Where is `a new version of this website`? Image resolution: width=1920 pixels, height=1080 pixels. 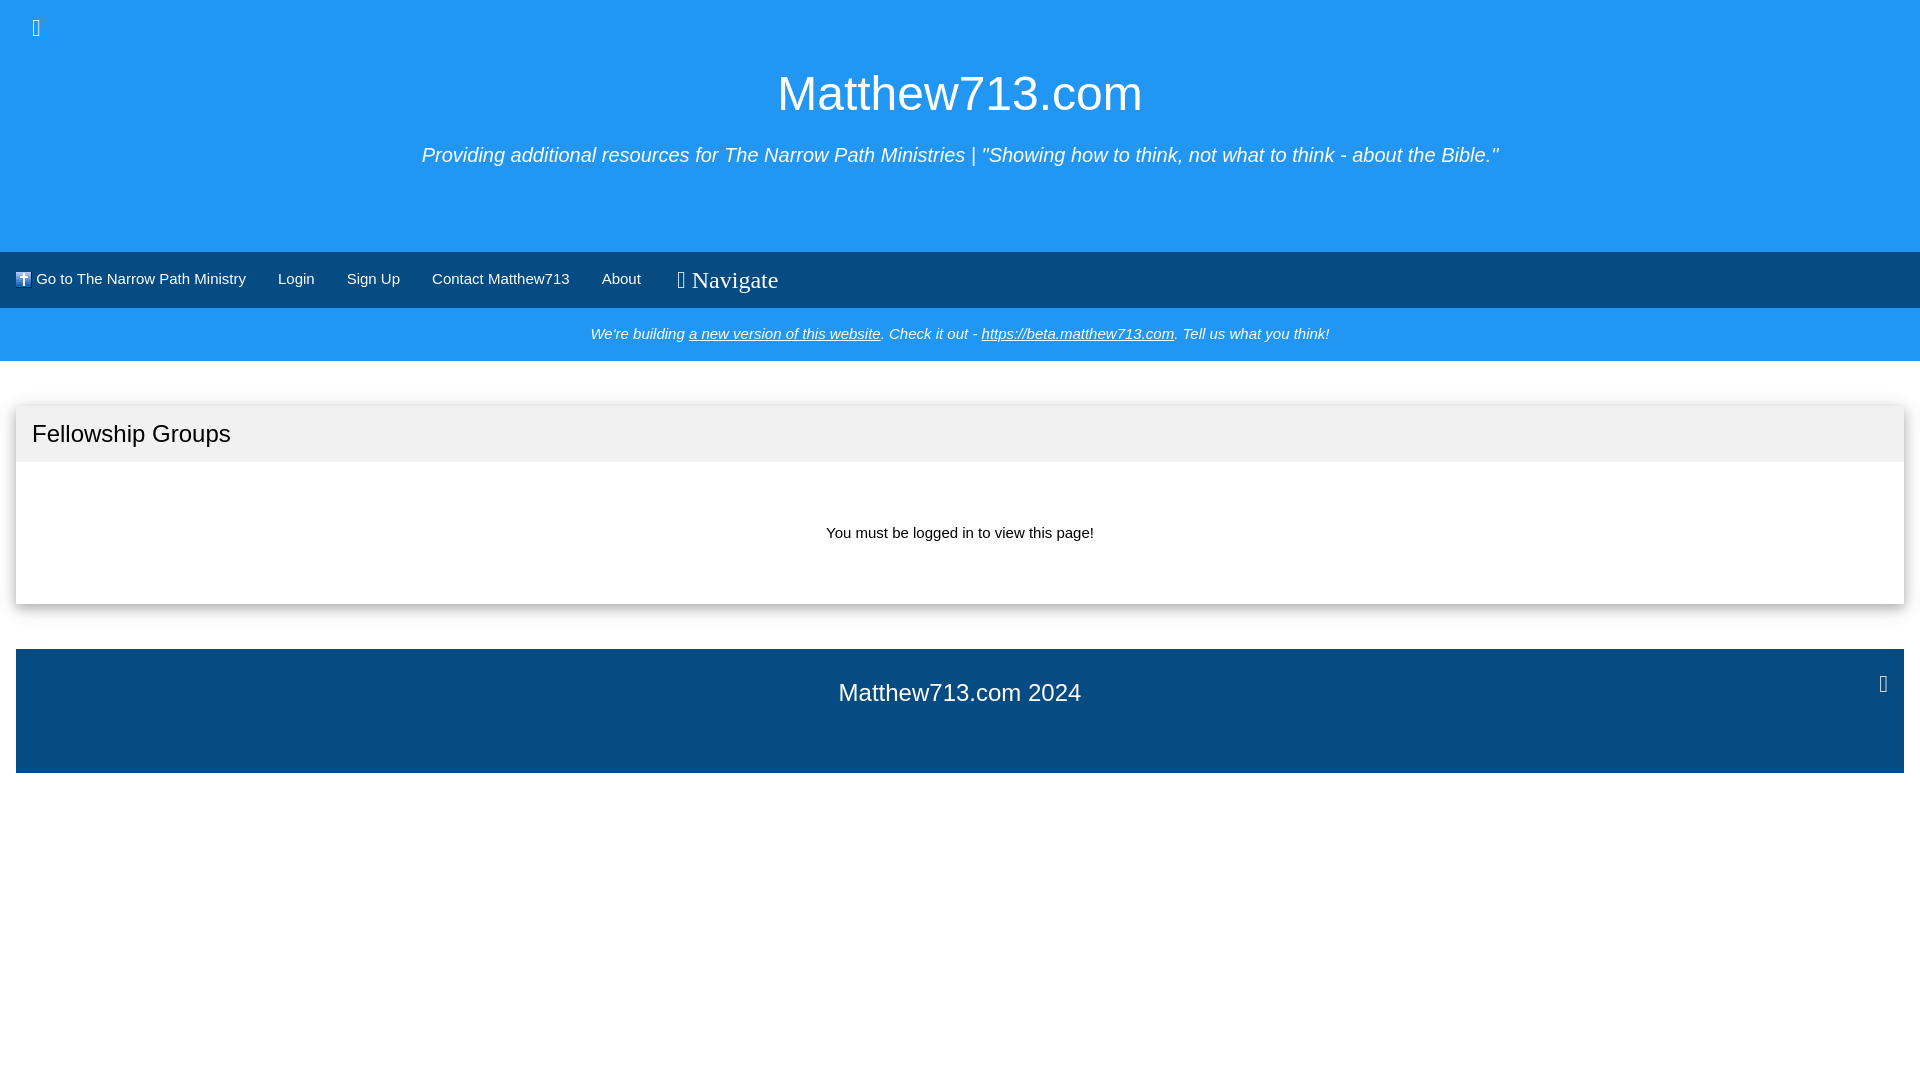 a new version of this website is located at coordinates (785, 334).